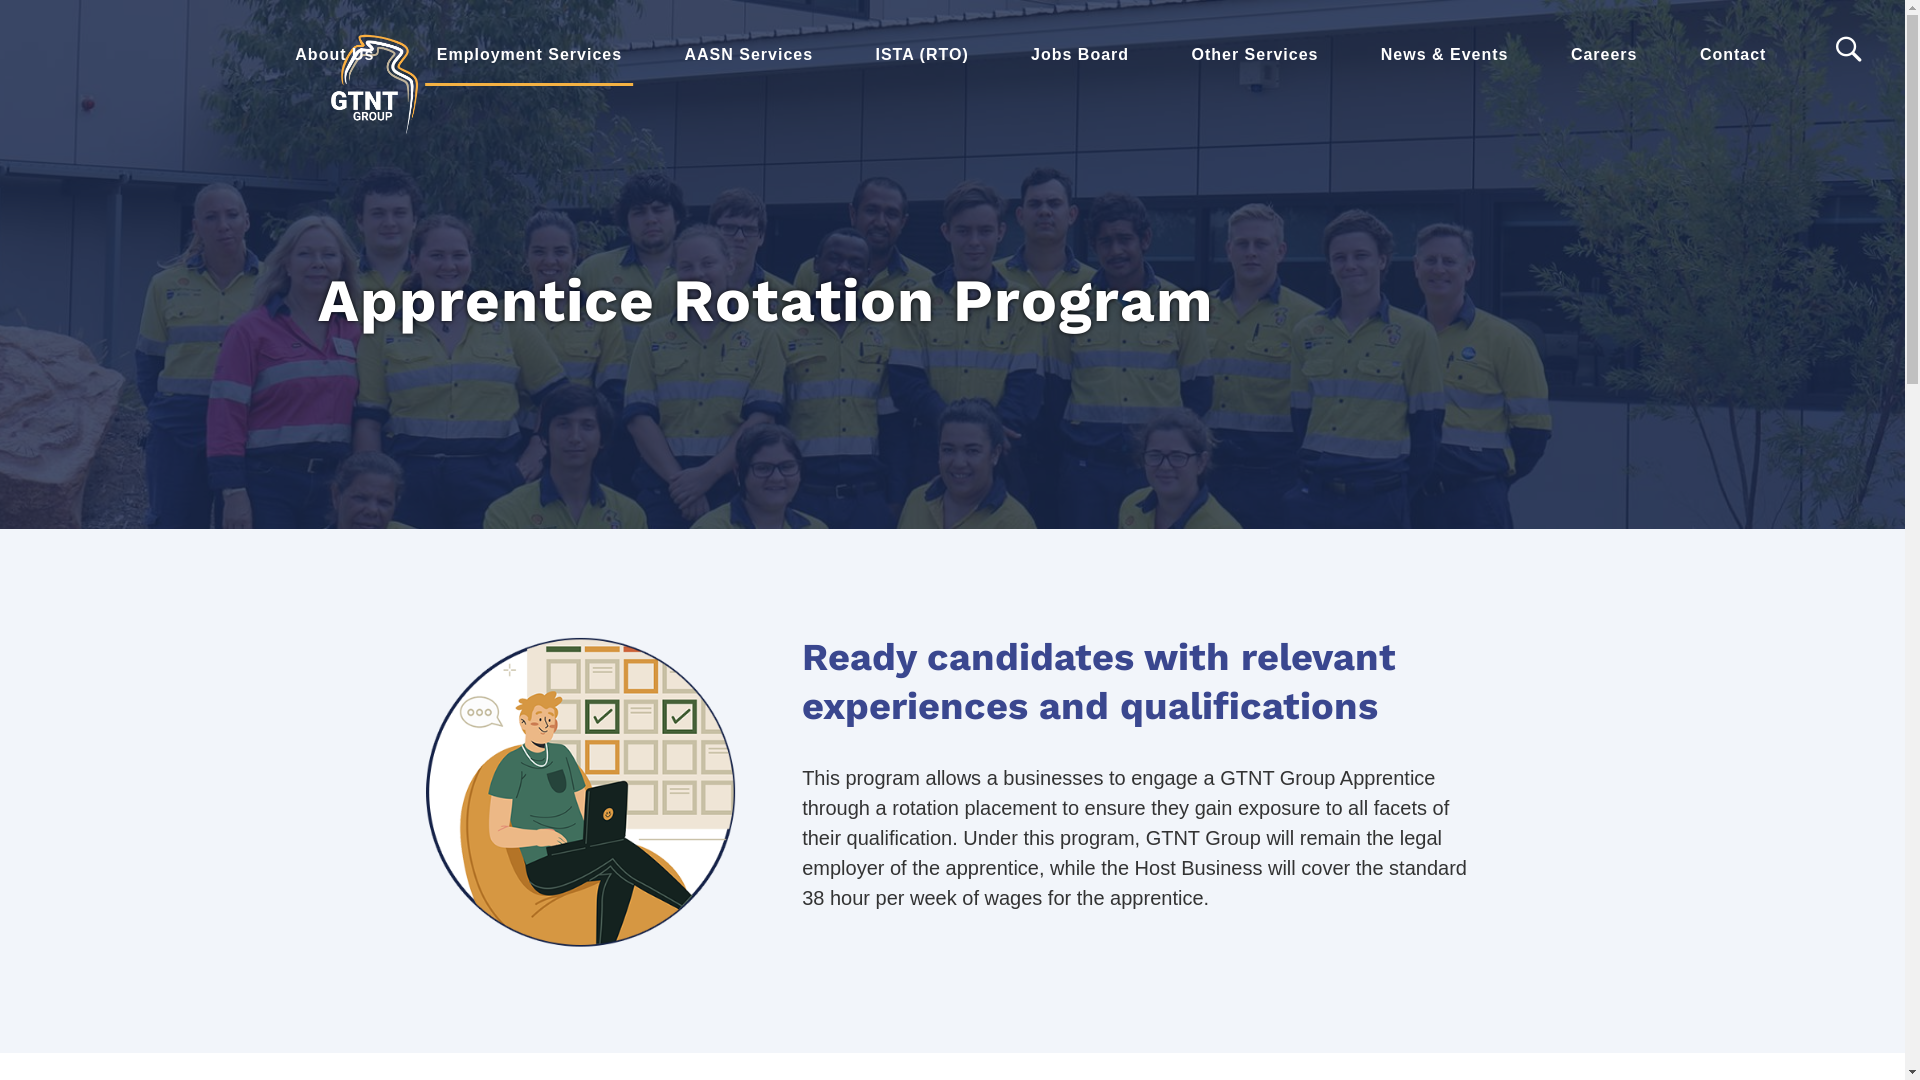 This screenshot has width=1920, height=1080. I want to click on About Us, so click(334, 55).